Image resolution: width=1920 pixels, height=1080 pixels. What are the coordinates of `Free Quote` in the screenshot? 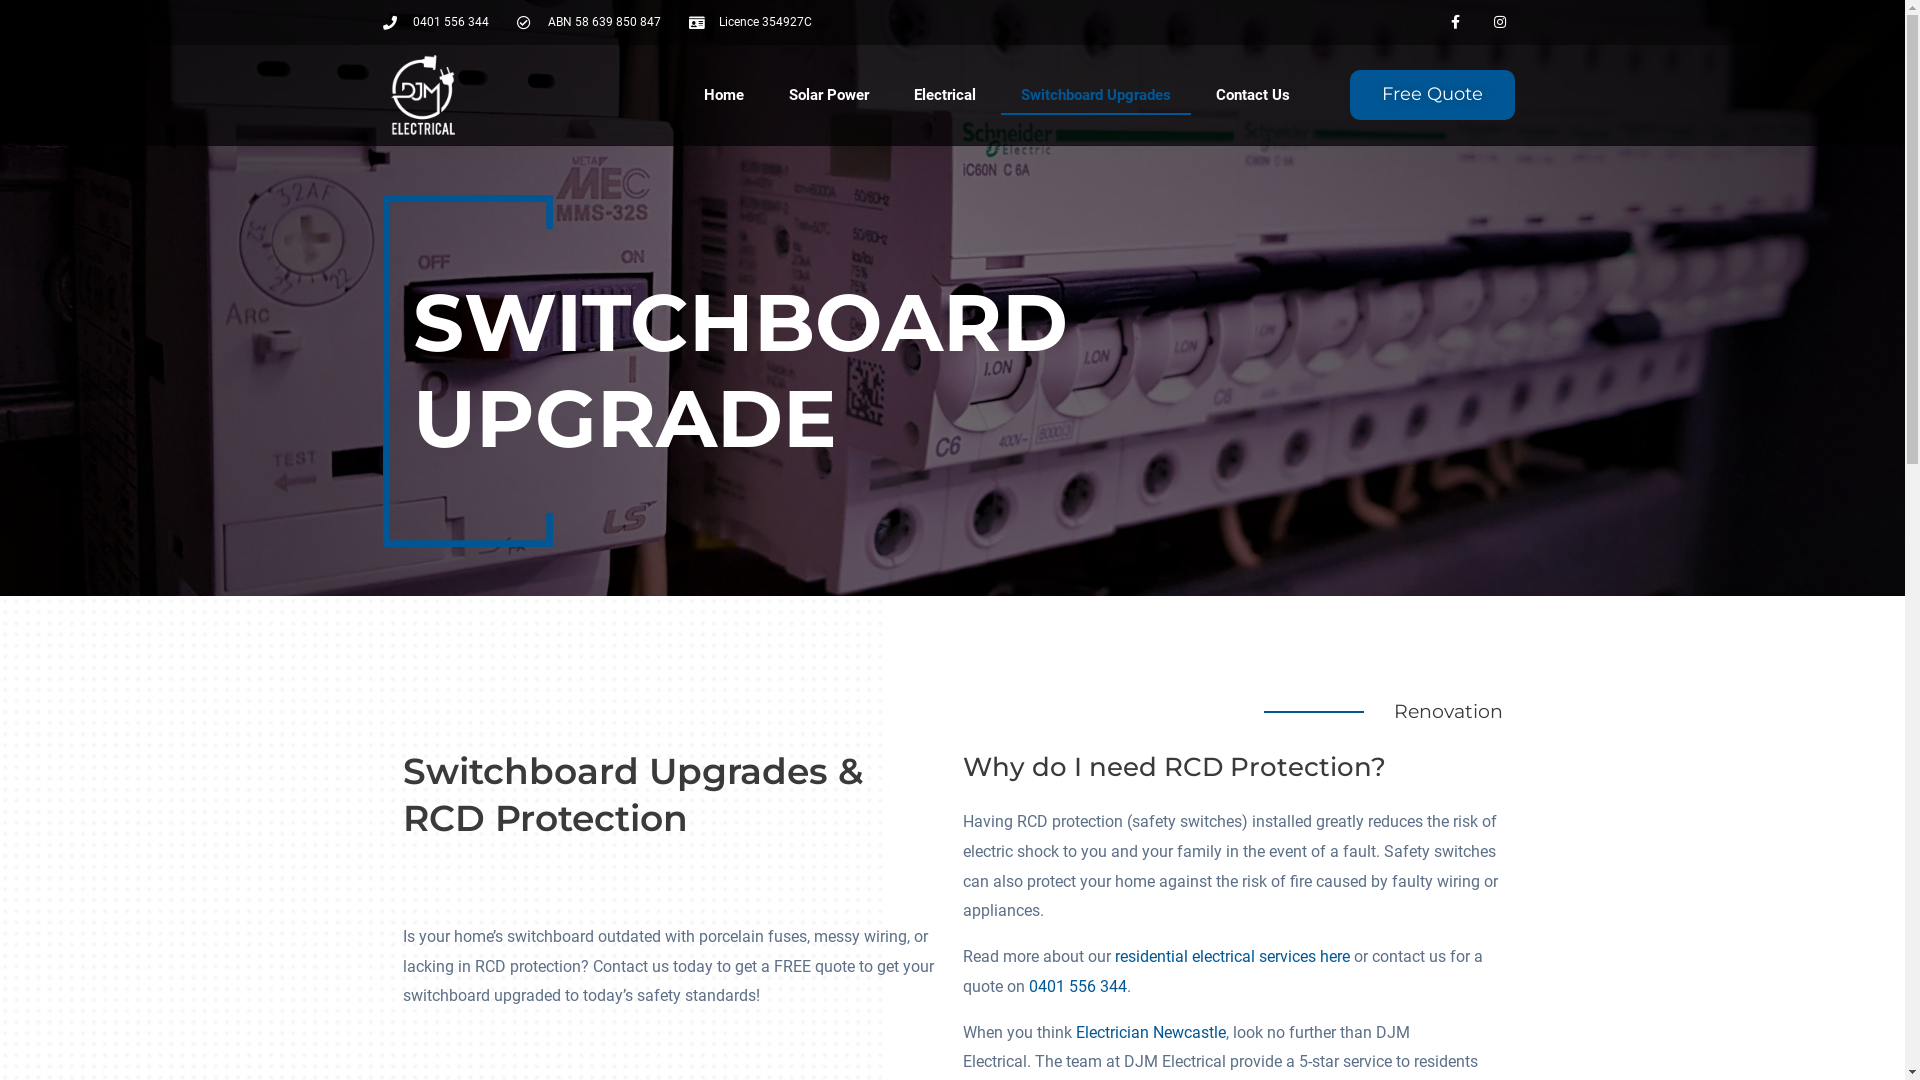 It's located at (1432, 94).